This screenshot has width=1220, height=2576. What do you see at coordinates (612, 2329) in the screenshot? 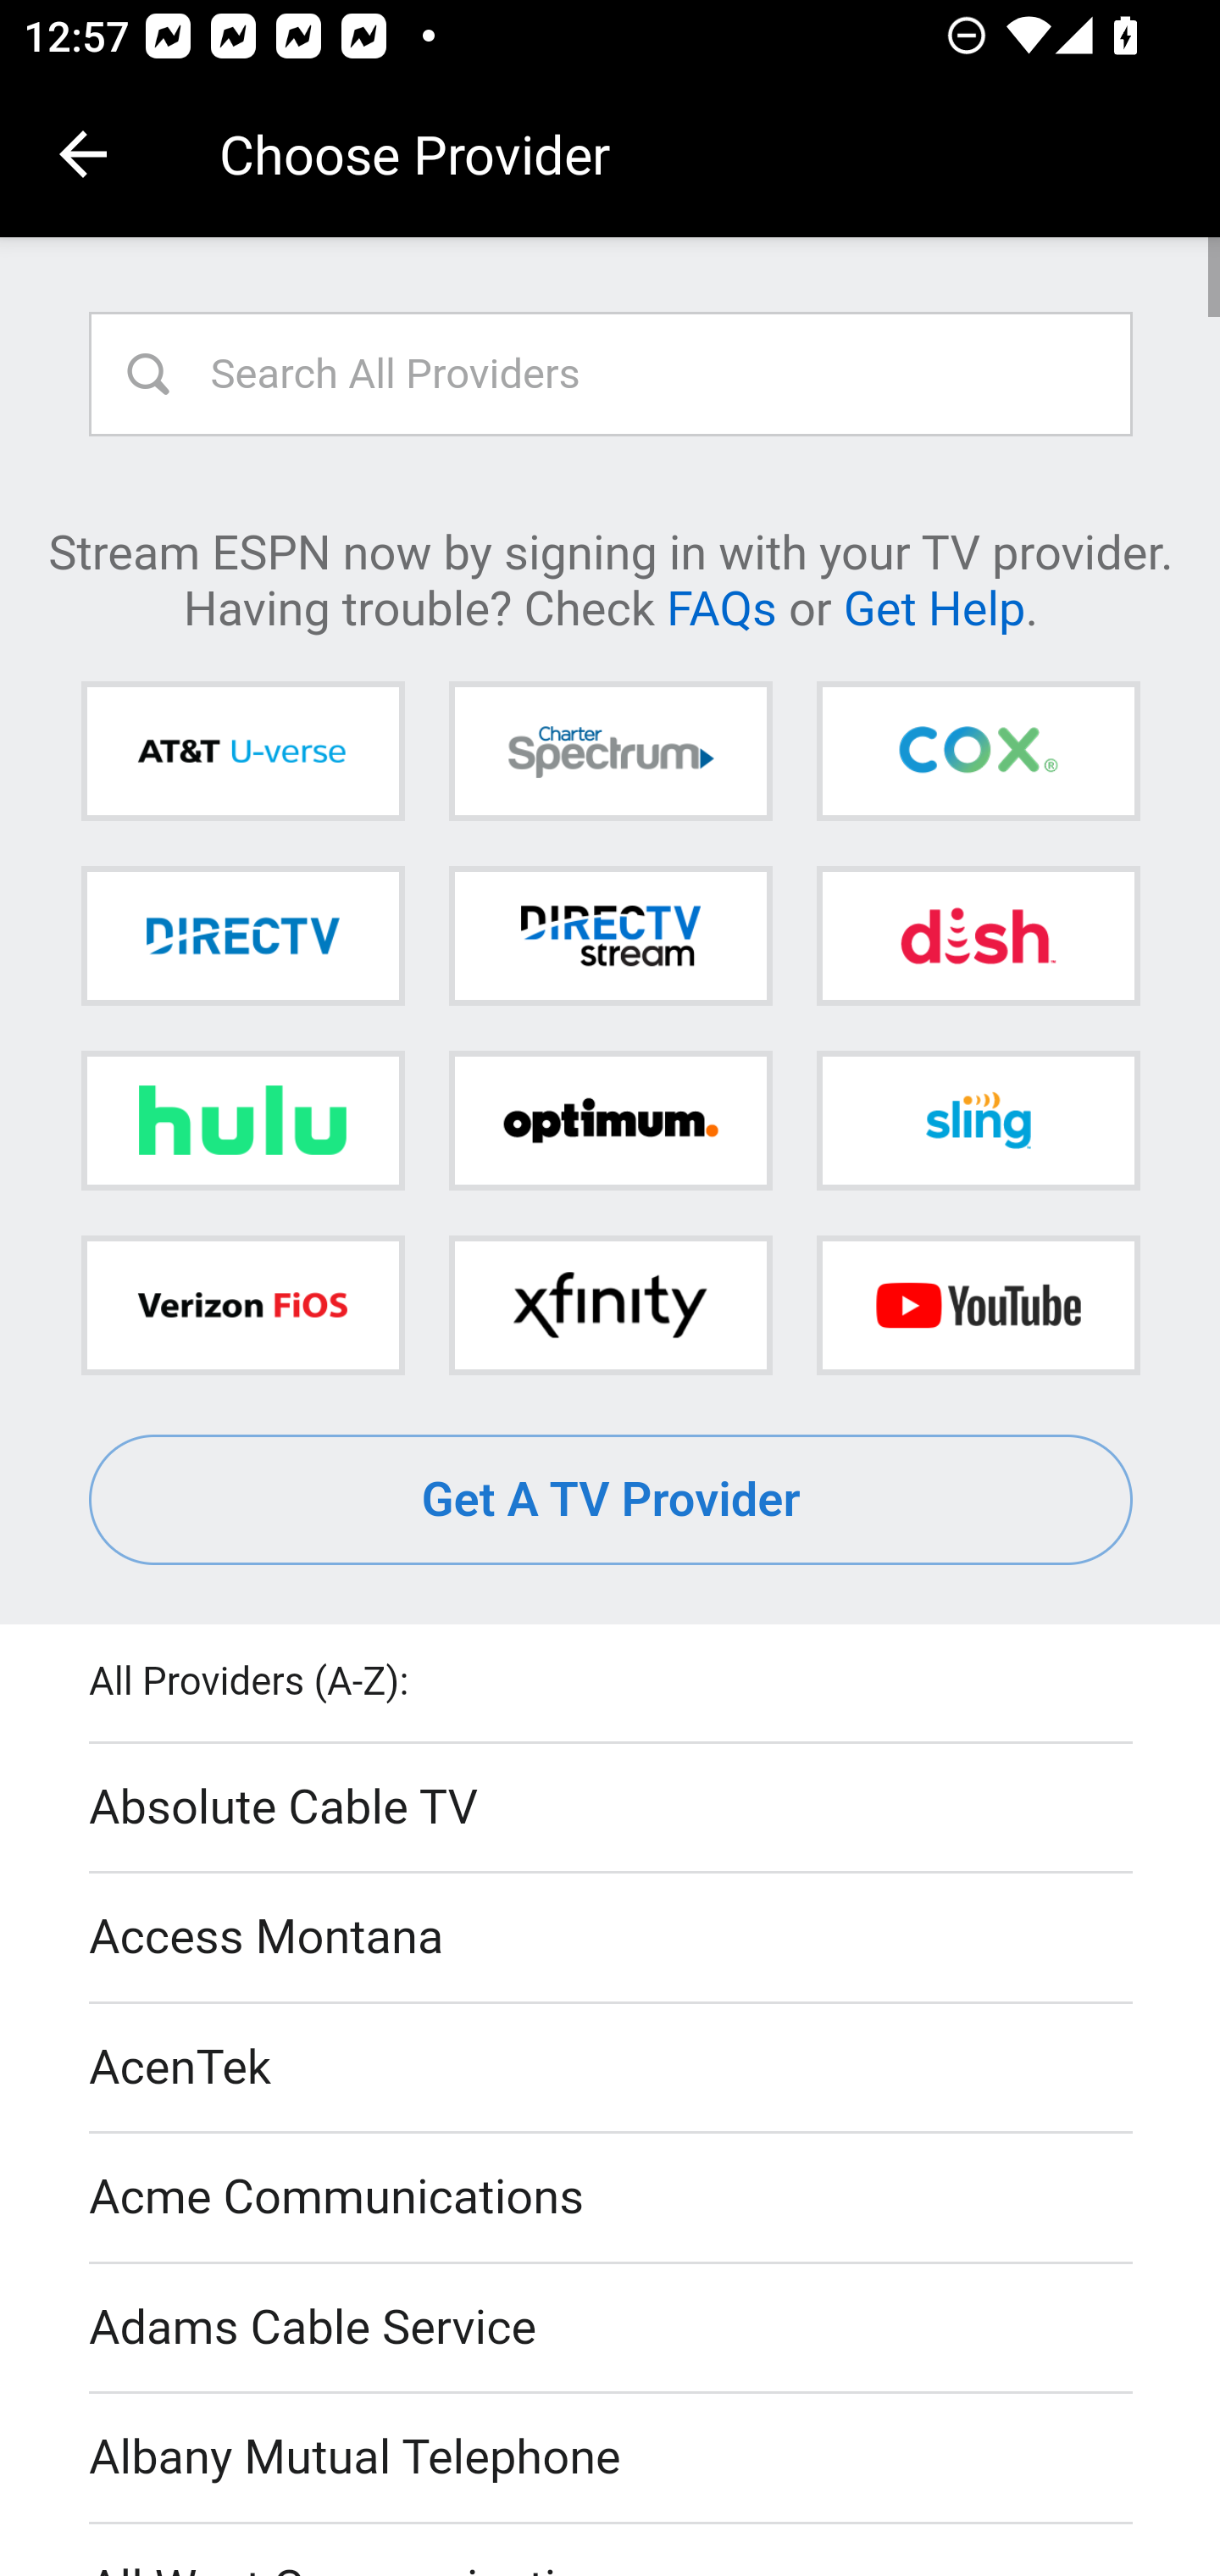
I see `Adams Cable Service` at bounding box center [612, 2329].